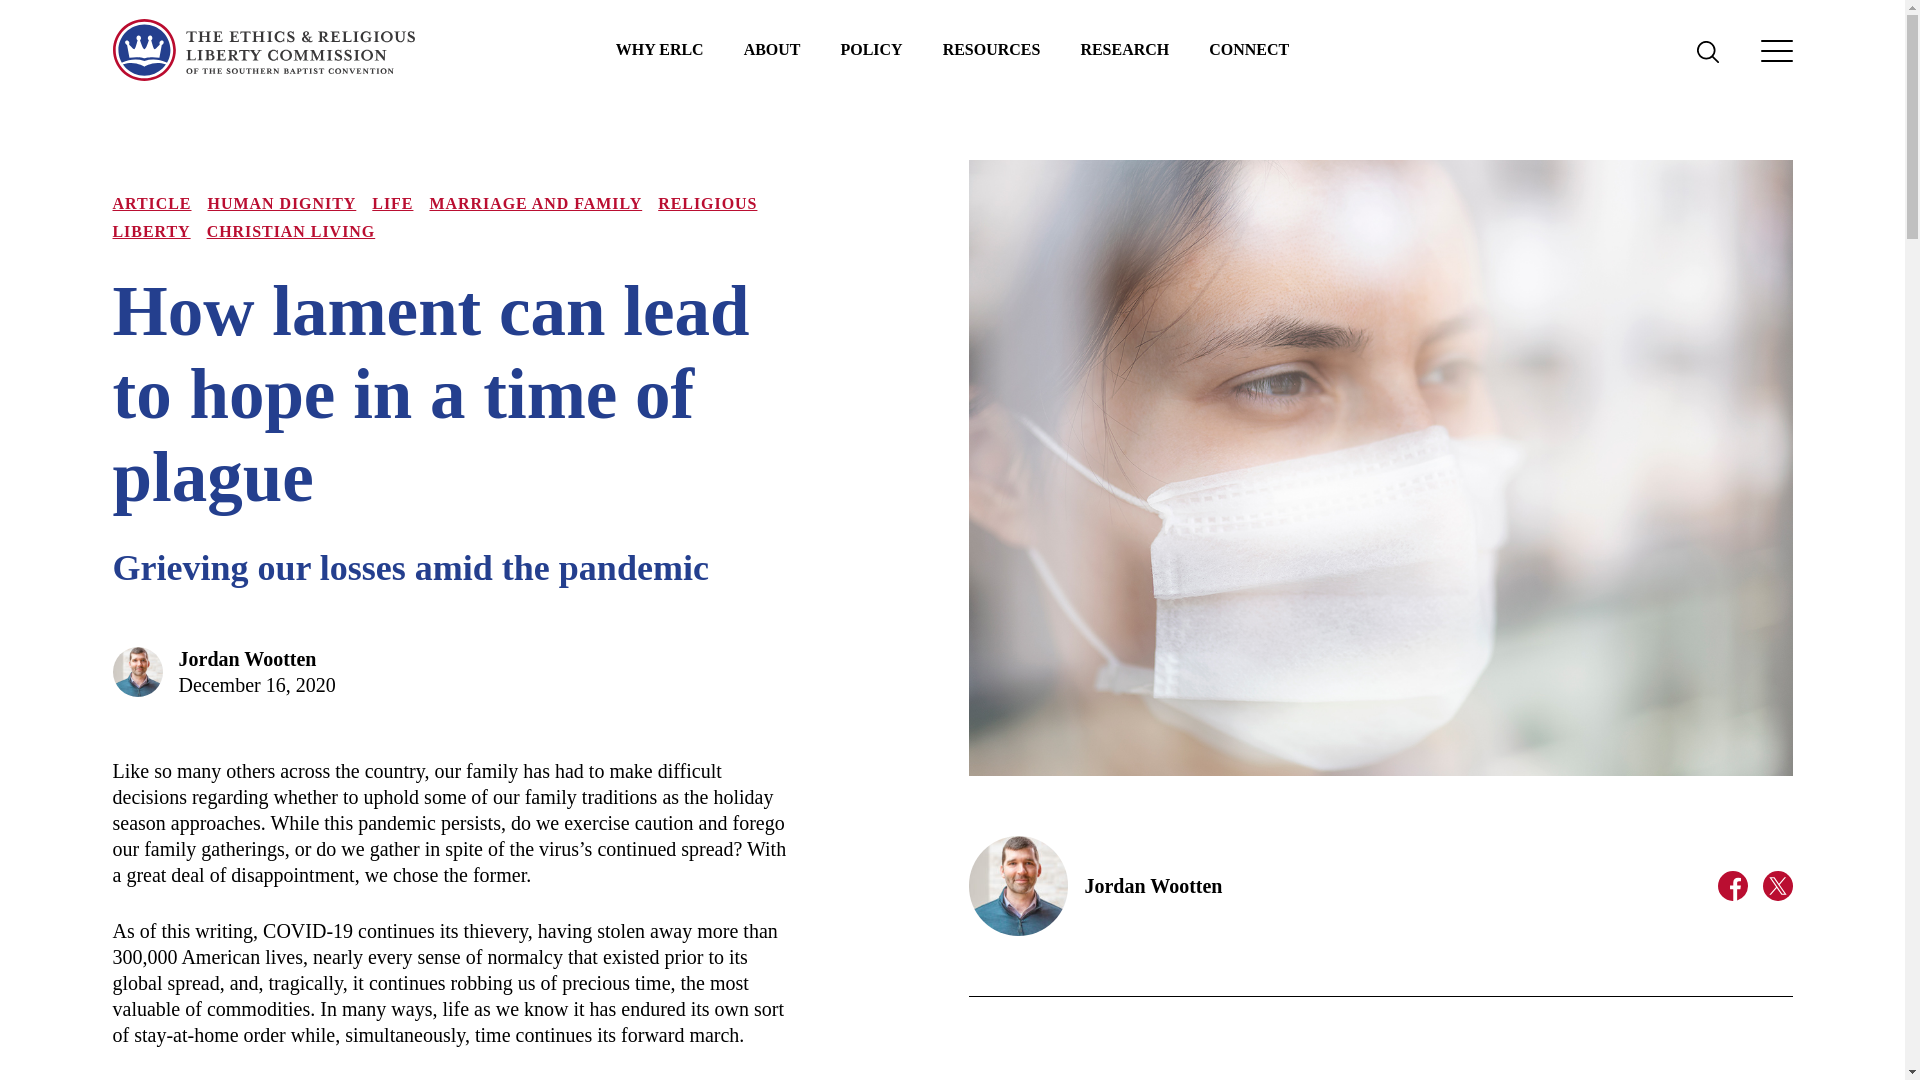  I want to click on CHRISTIAN LIVING, so click(292, 230).